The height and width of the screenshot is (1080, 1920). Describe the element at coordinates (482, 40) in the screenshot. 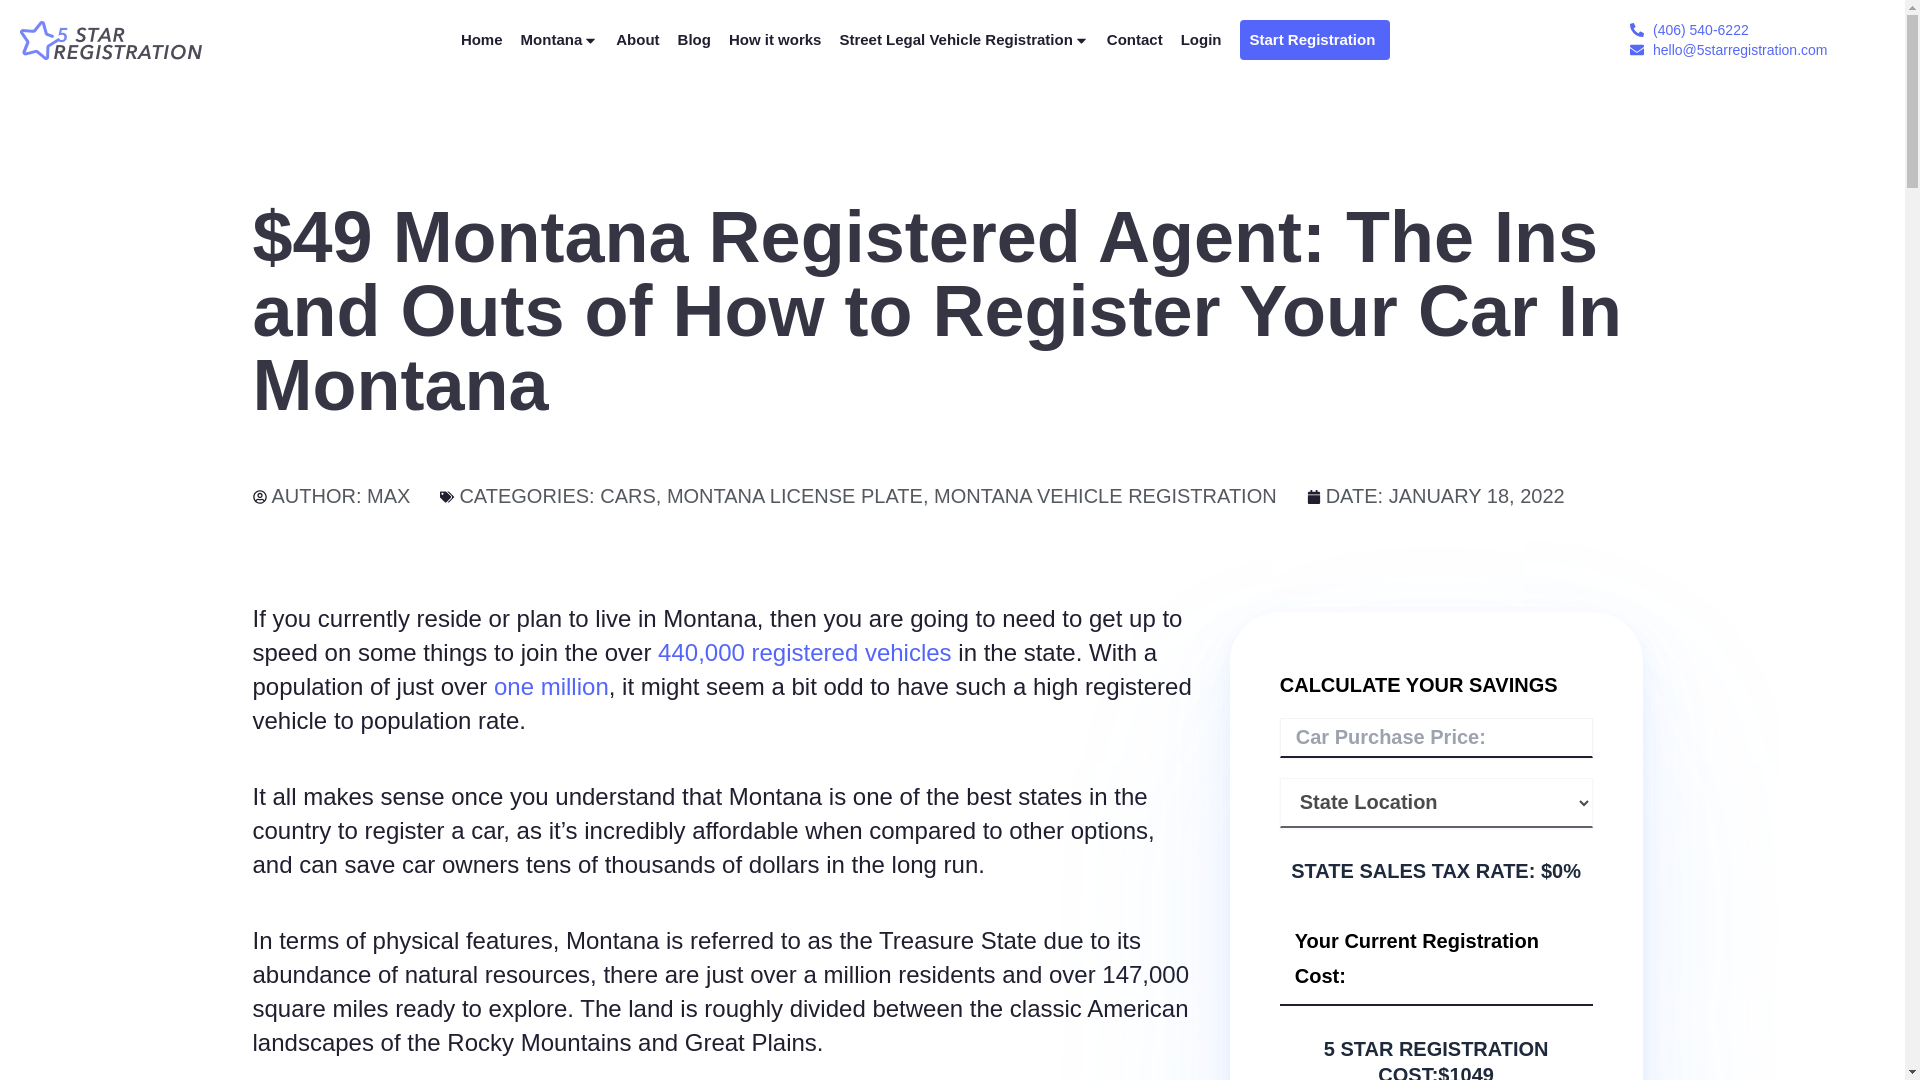

I see `Home` at that location.